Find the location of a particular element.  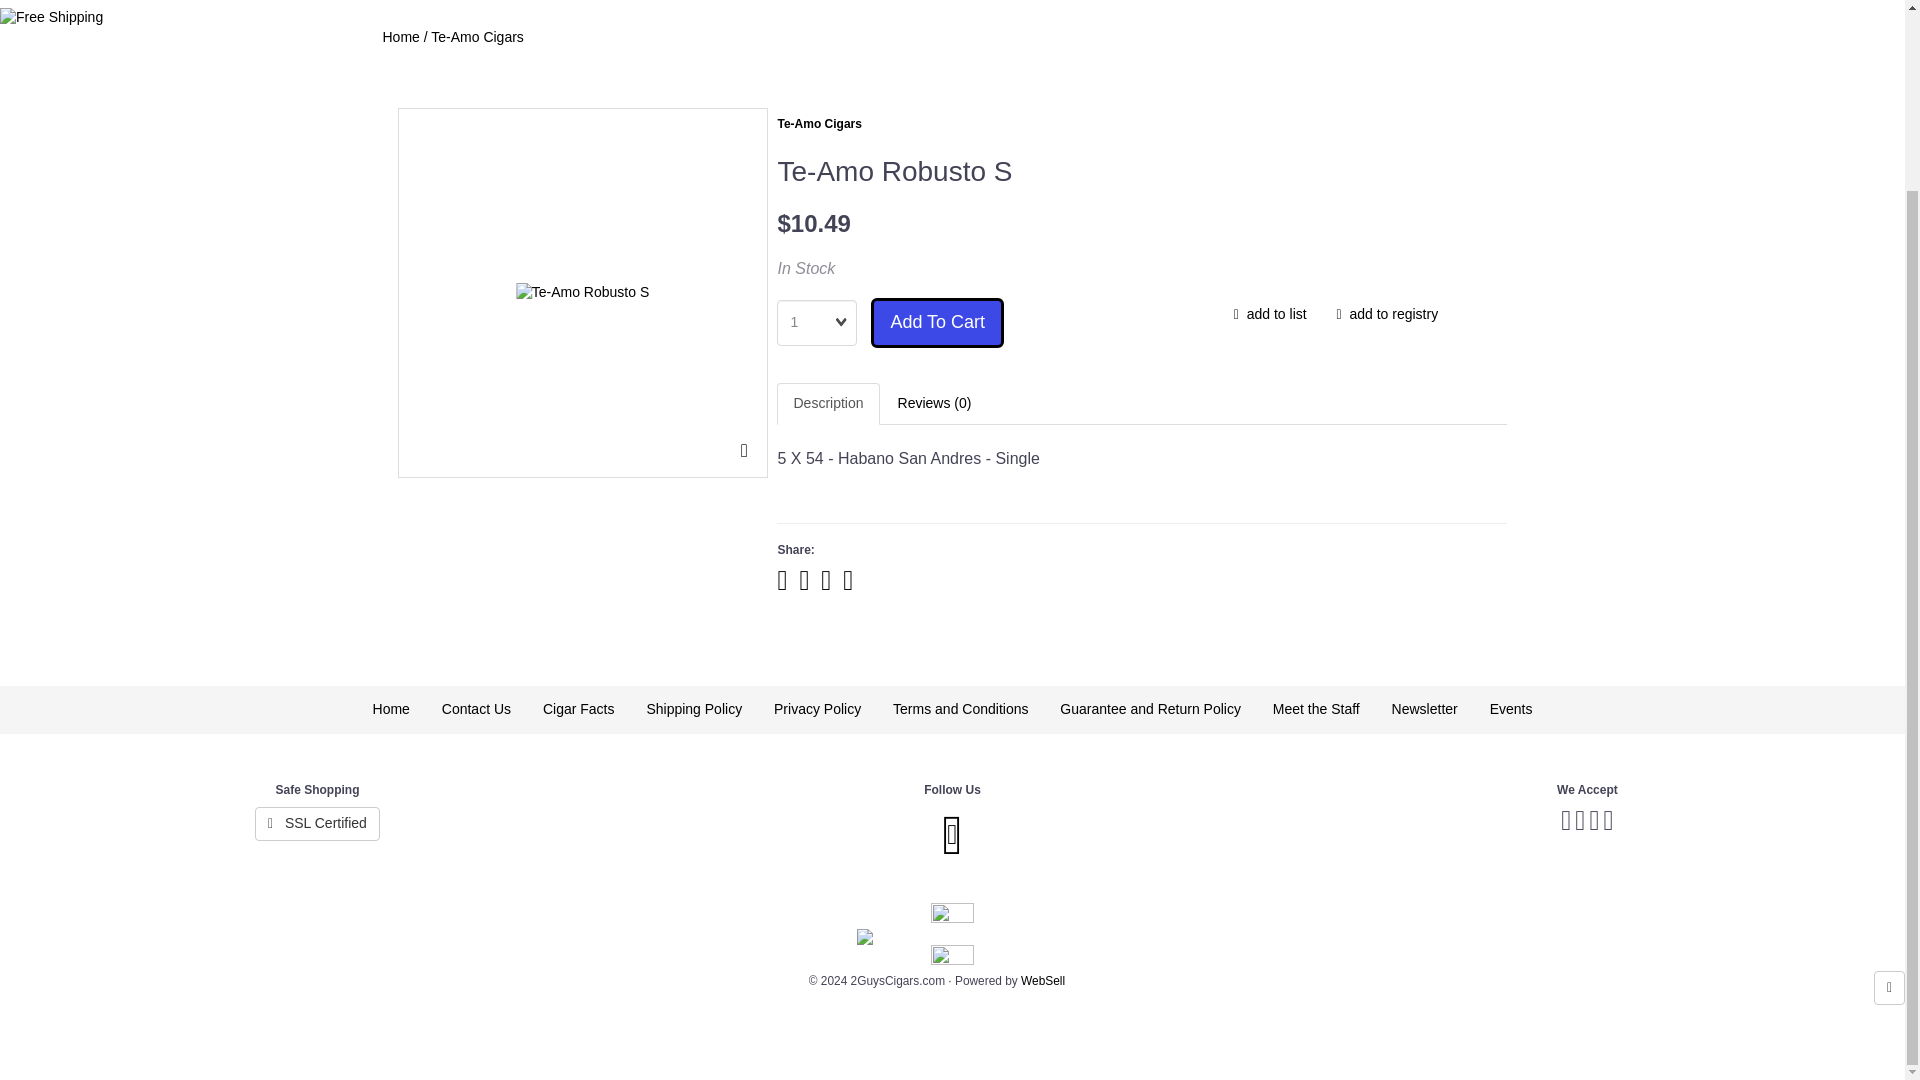

HUMIDORS is located at coordinates (1088, 4).